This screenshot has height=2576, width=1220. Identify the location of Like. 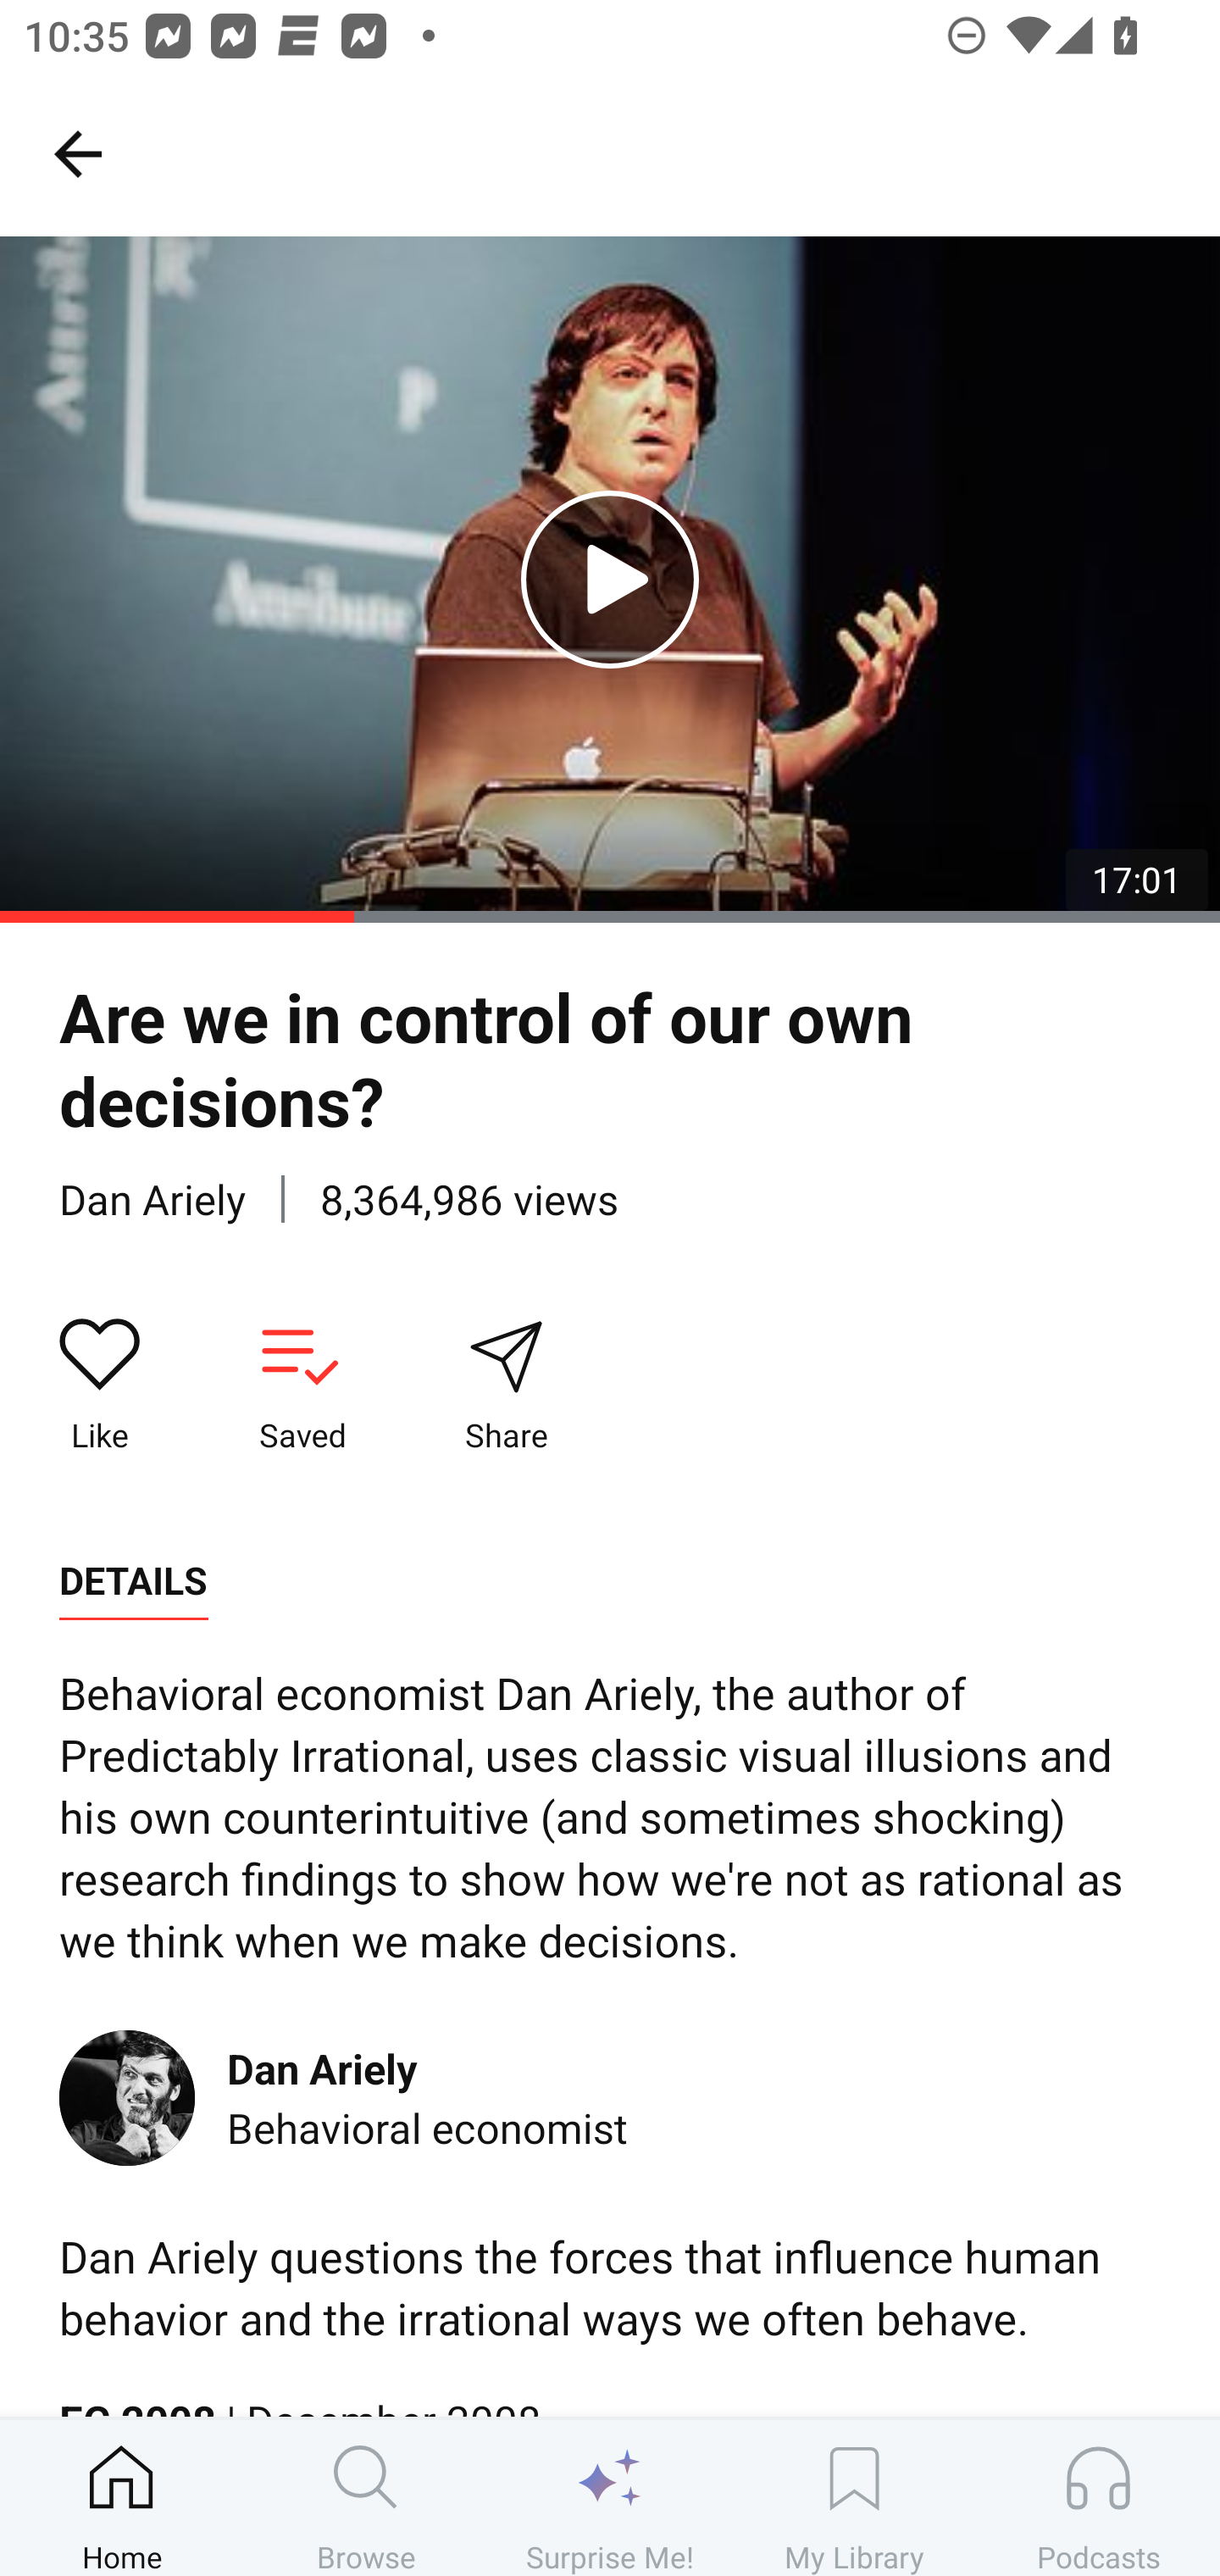
(100, 1385).